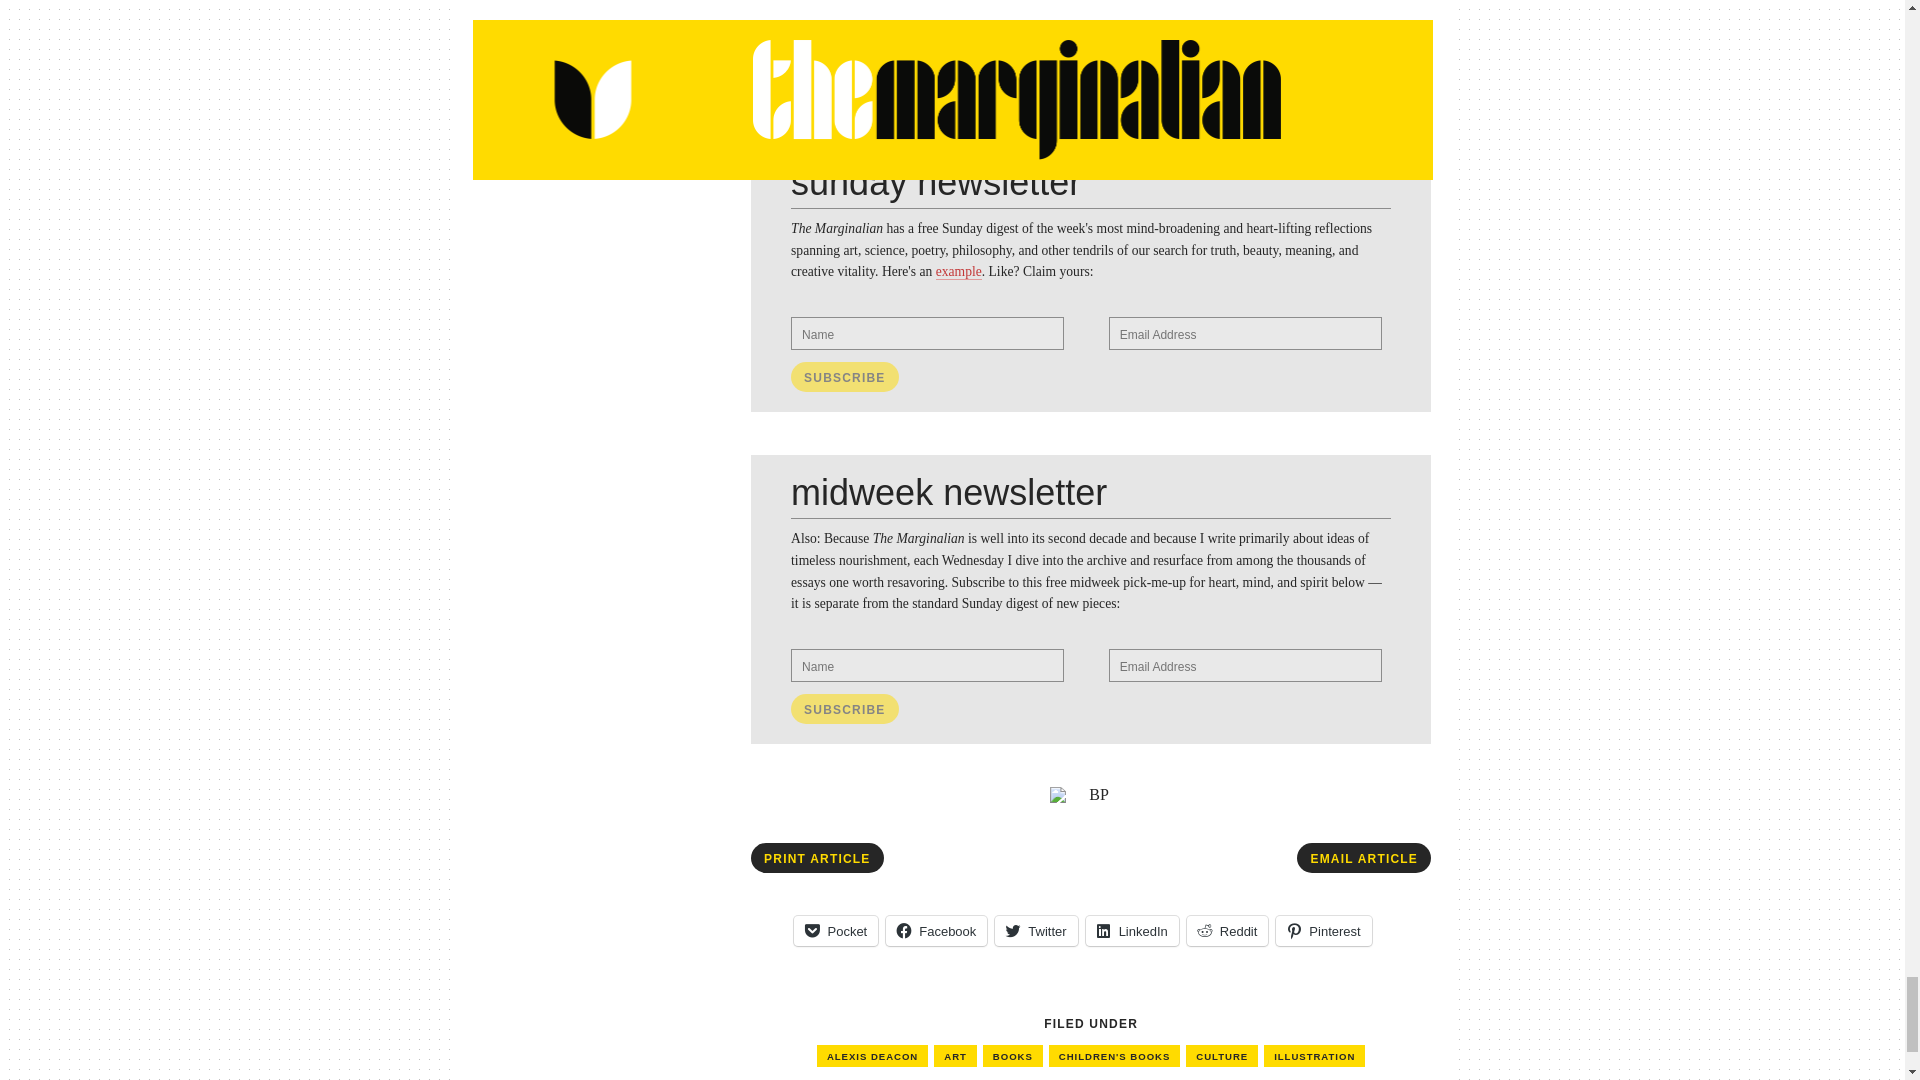 Image resolution: width=1920 pixels, height=1080 pixels. I want to click on Click to share on Reddit, so click(1228, 930).